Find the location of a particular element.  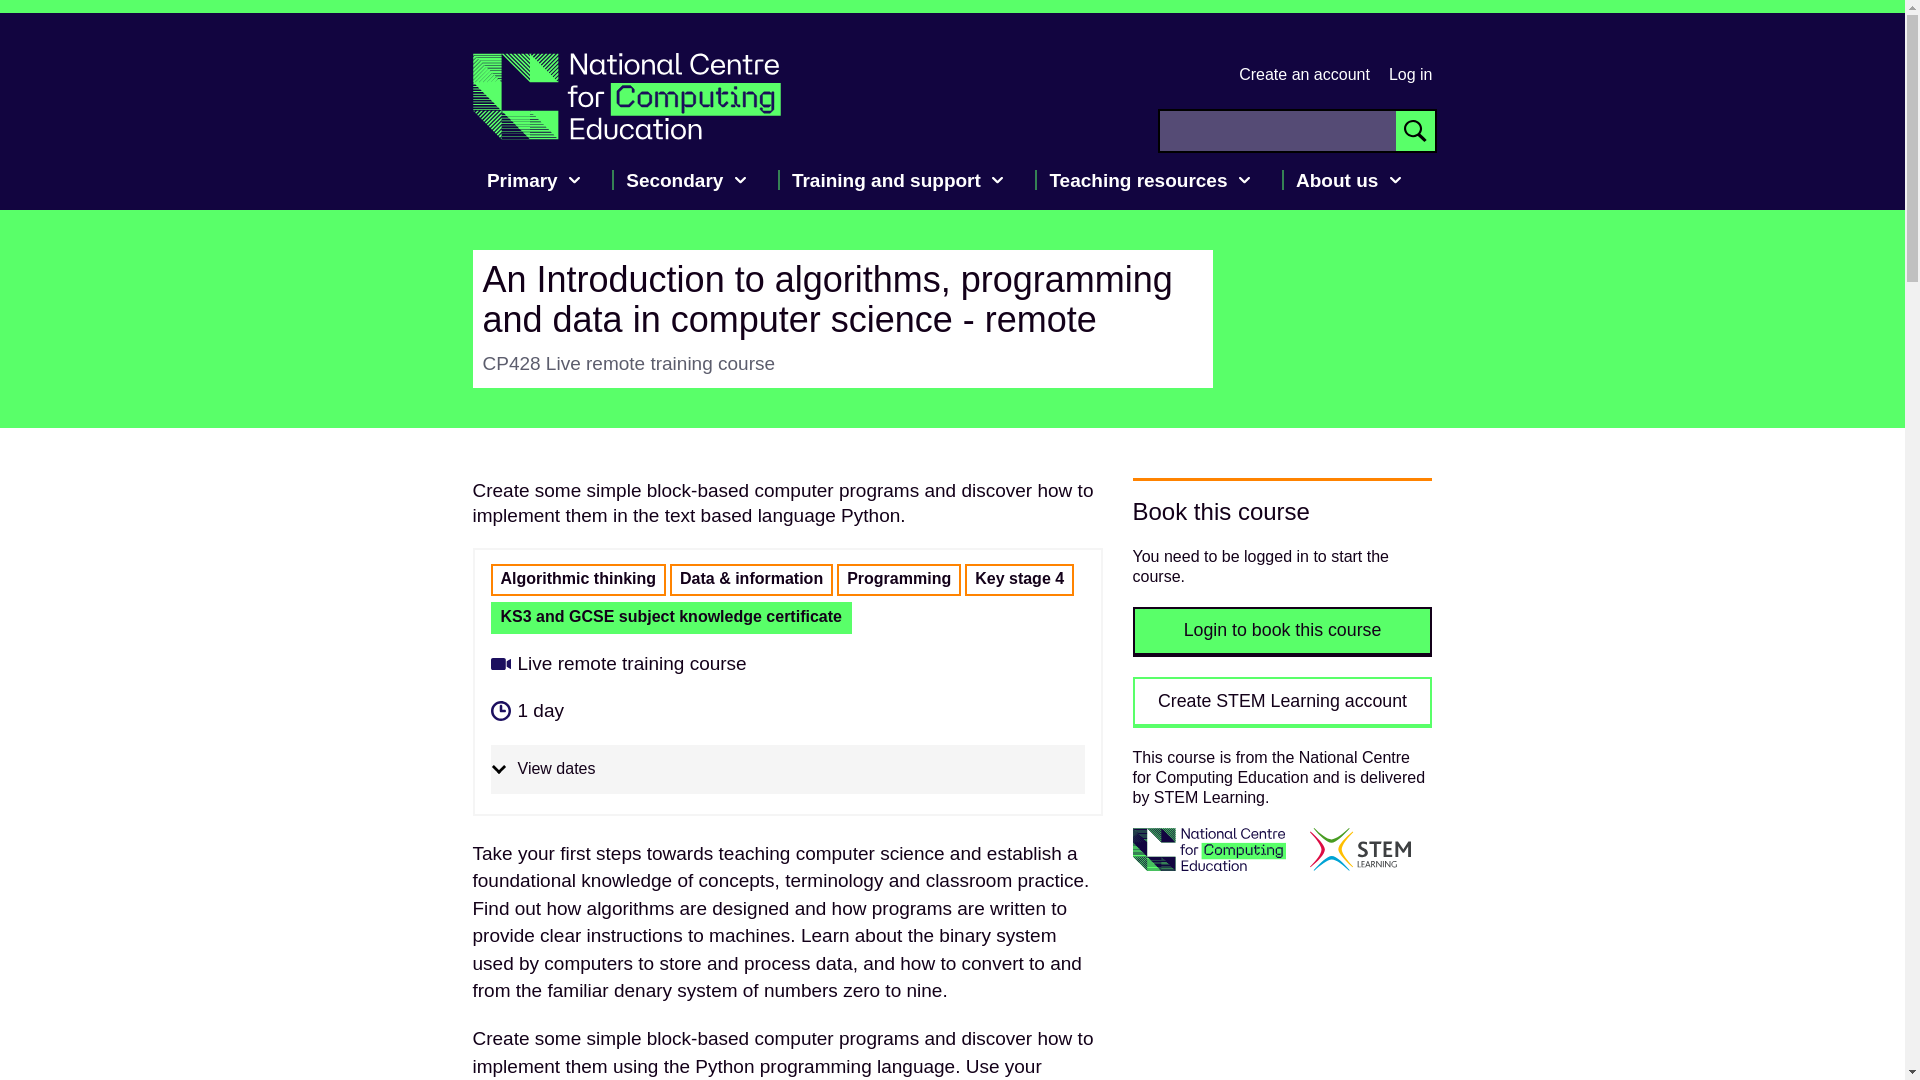

Login to book this course is located at coordinates (1282, 631).